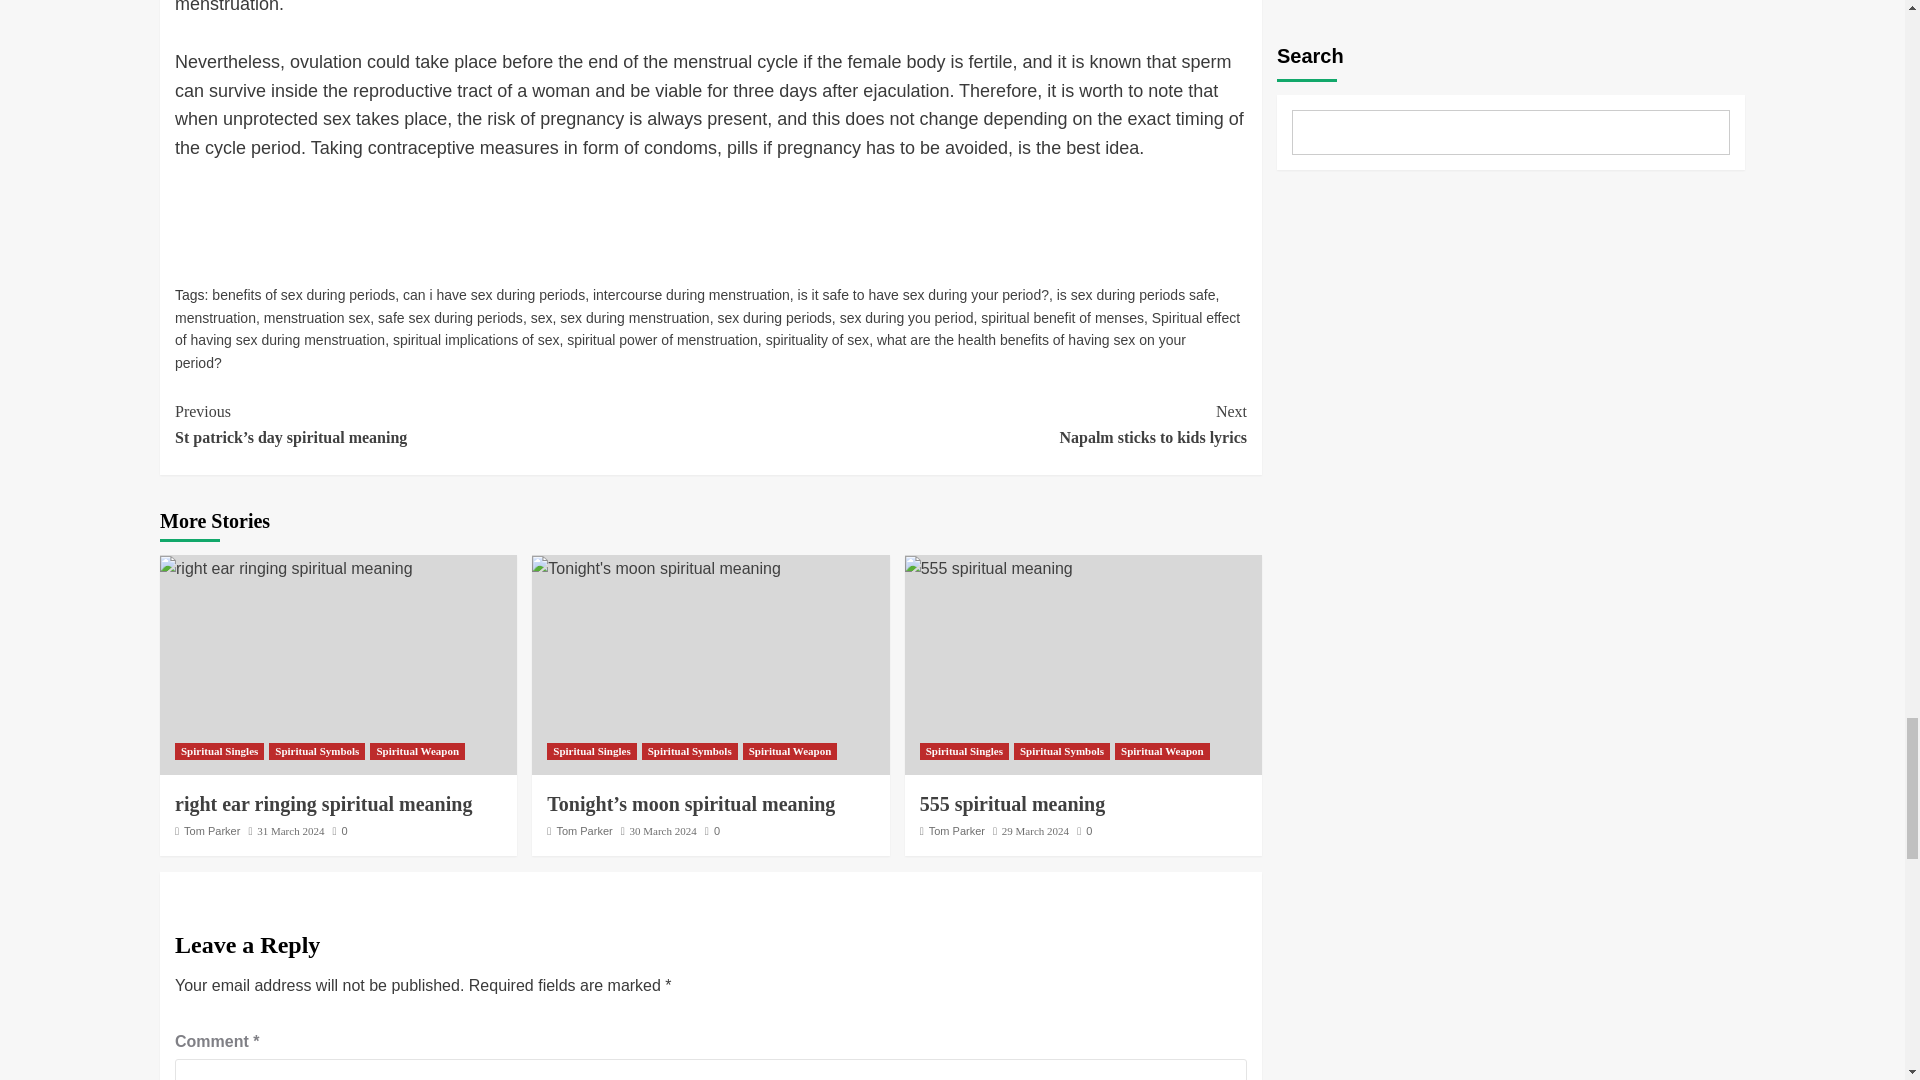  I want to click on spiritual implications of sex, so click(476, 339).